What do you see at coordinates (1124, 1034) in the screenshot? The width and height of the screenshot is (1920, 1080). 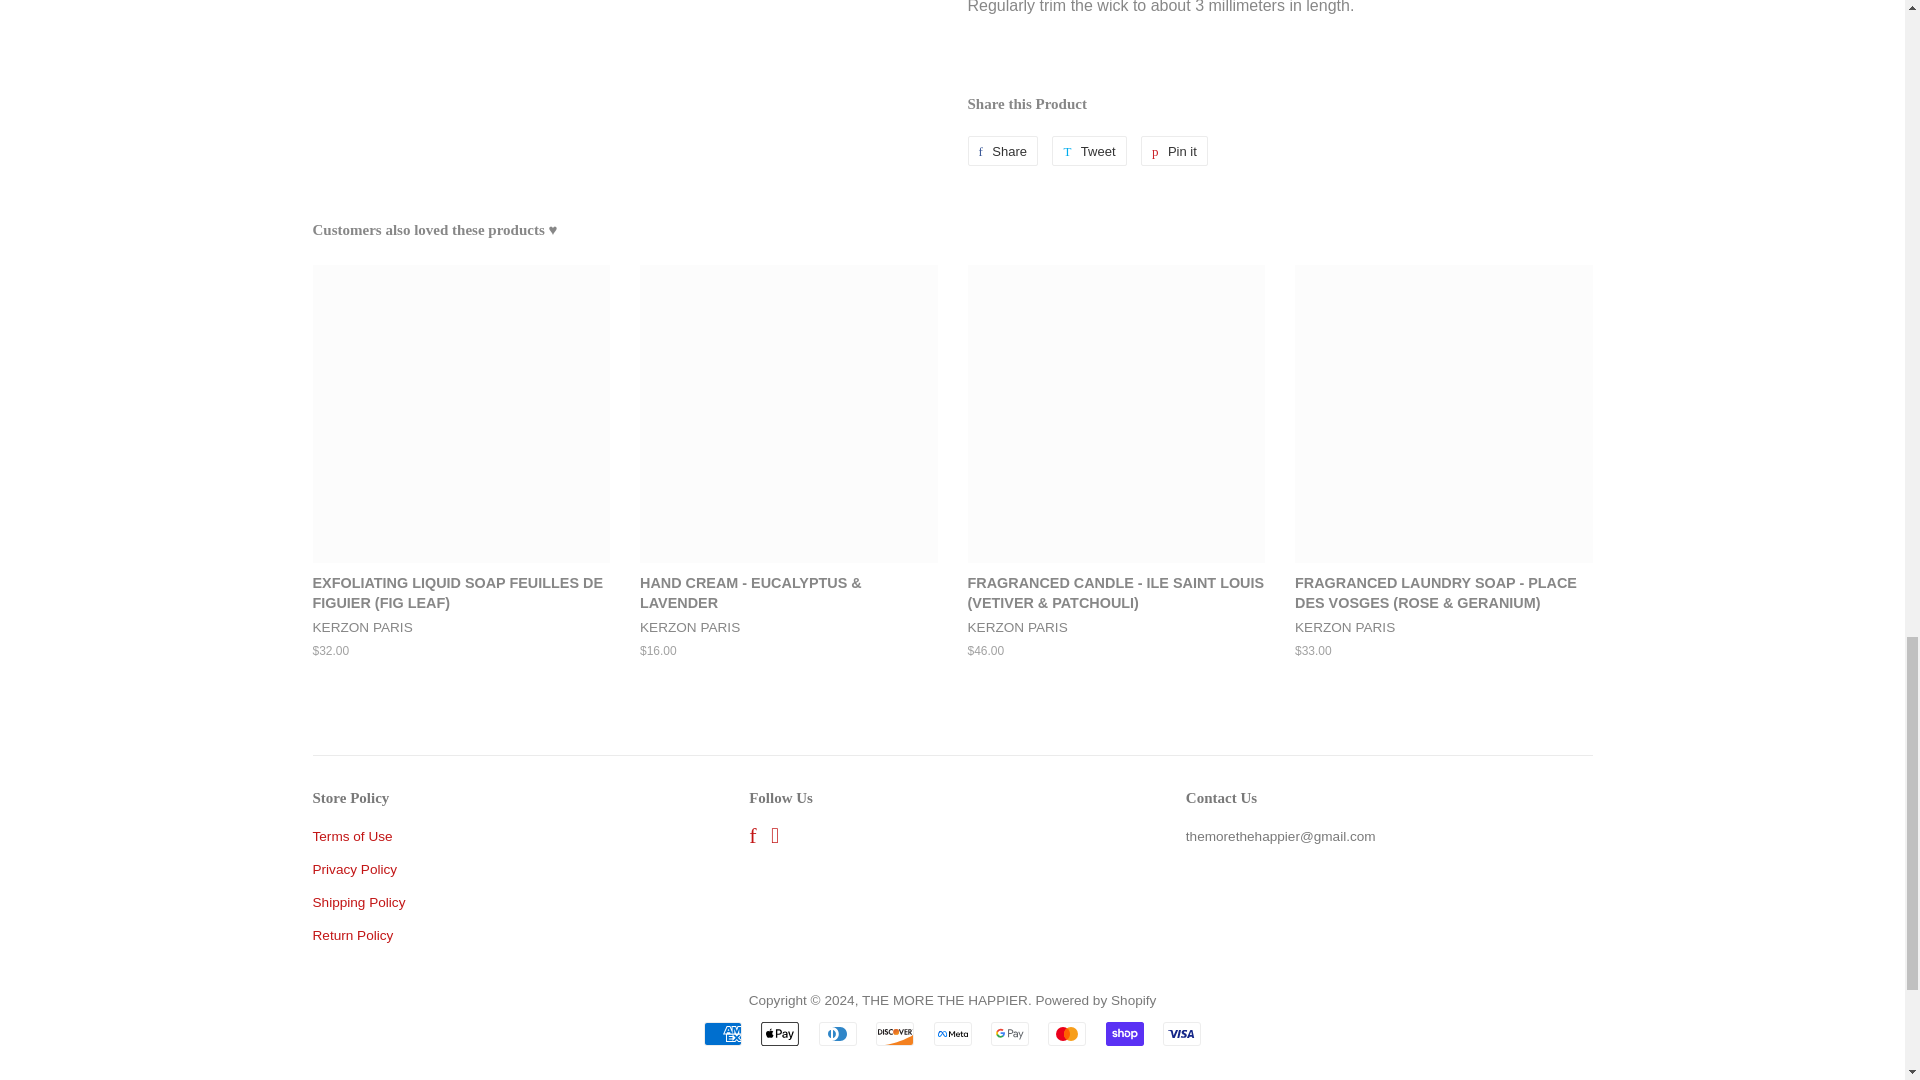 I see `Shop Pay` at bounding box center [1124, 1034].